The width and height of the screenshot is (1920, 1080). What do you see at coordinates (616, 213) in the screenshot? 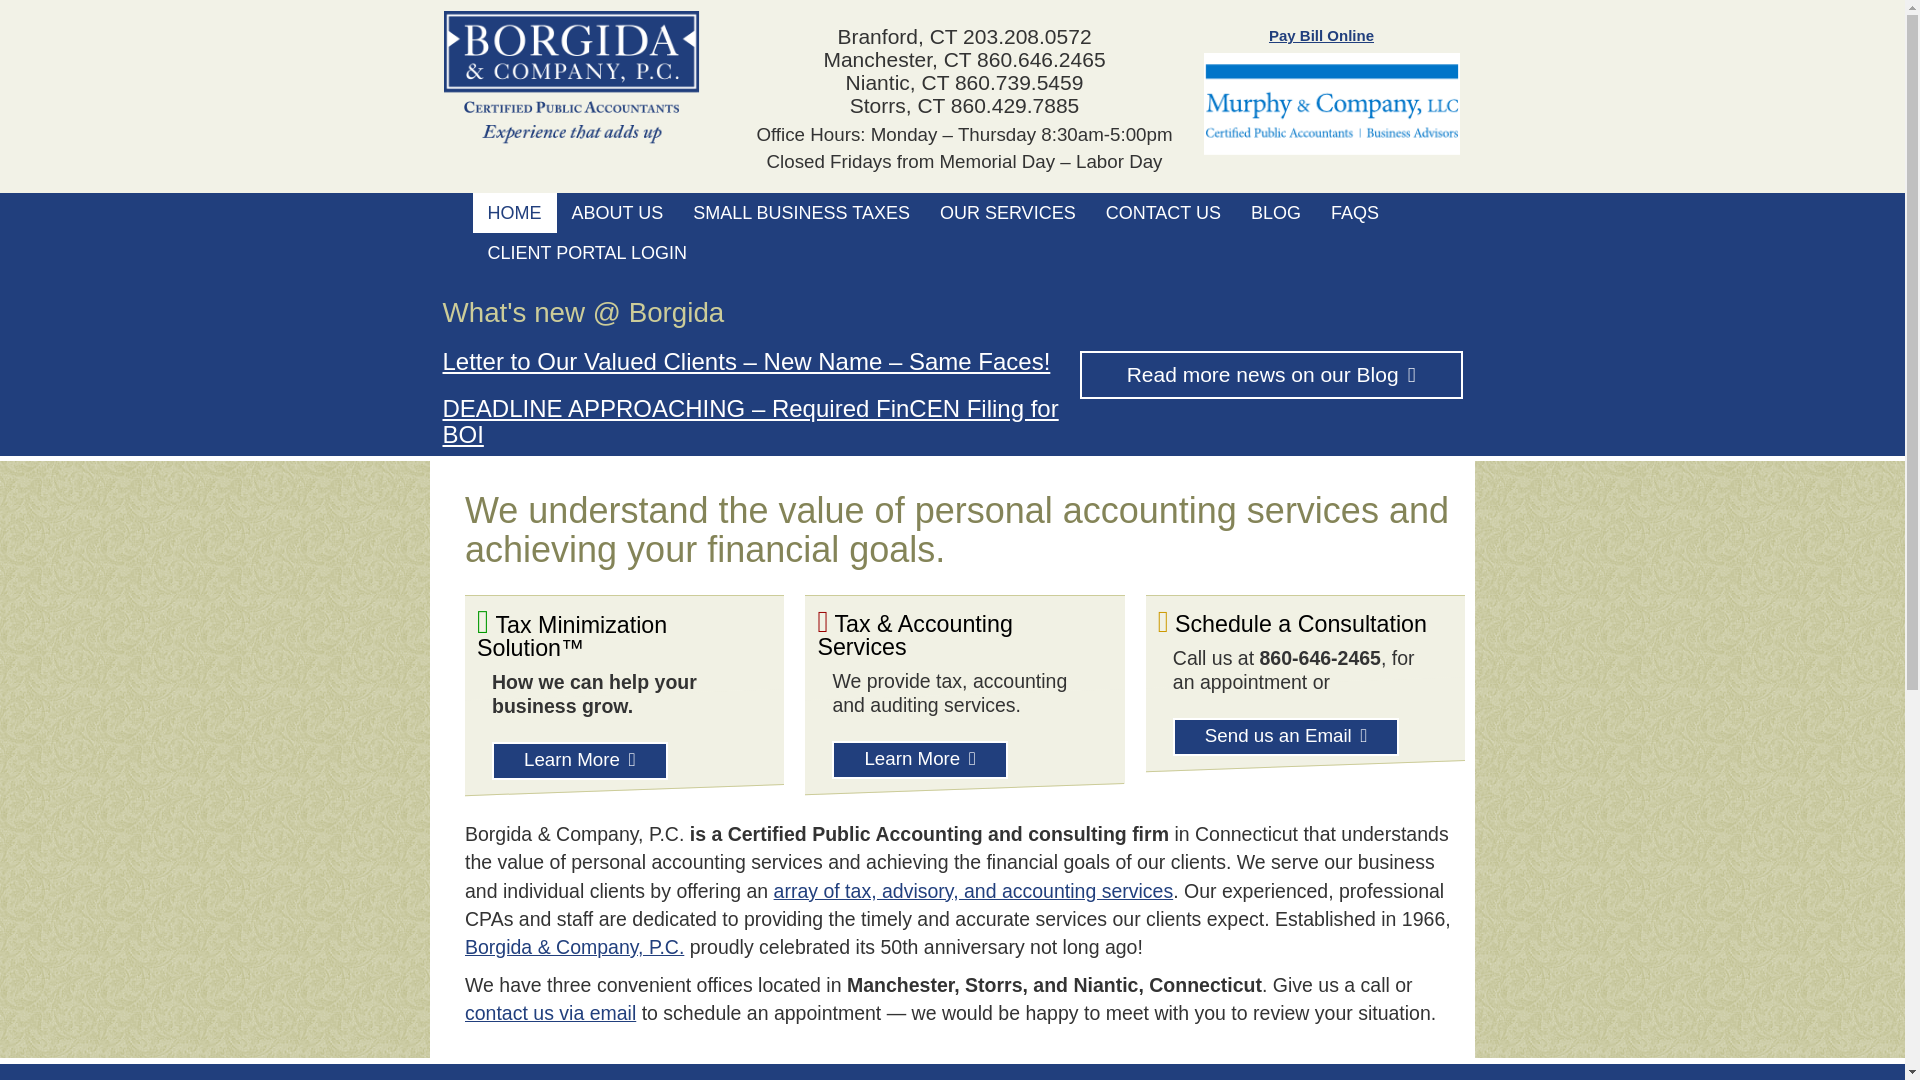
I see `About Us` at bounding box center [616, 213].